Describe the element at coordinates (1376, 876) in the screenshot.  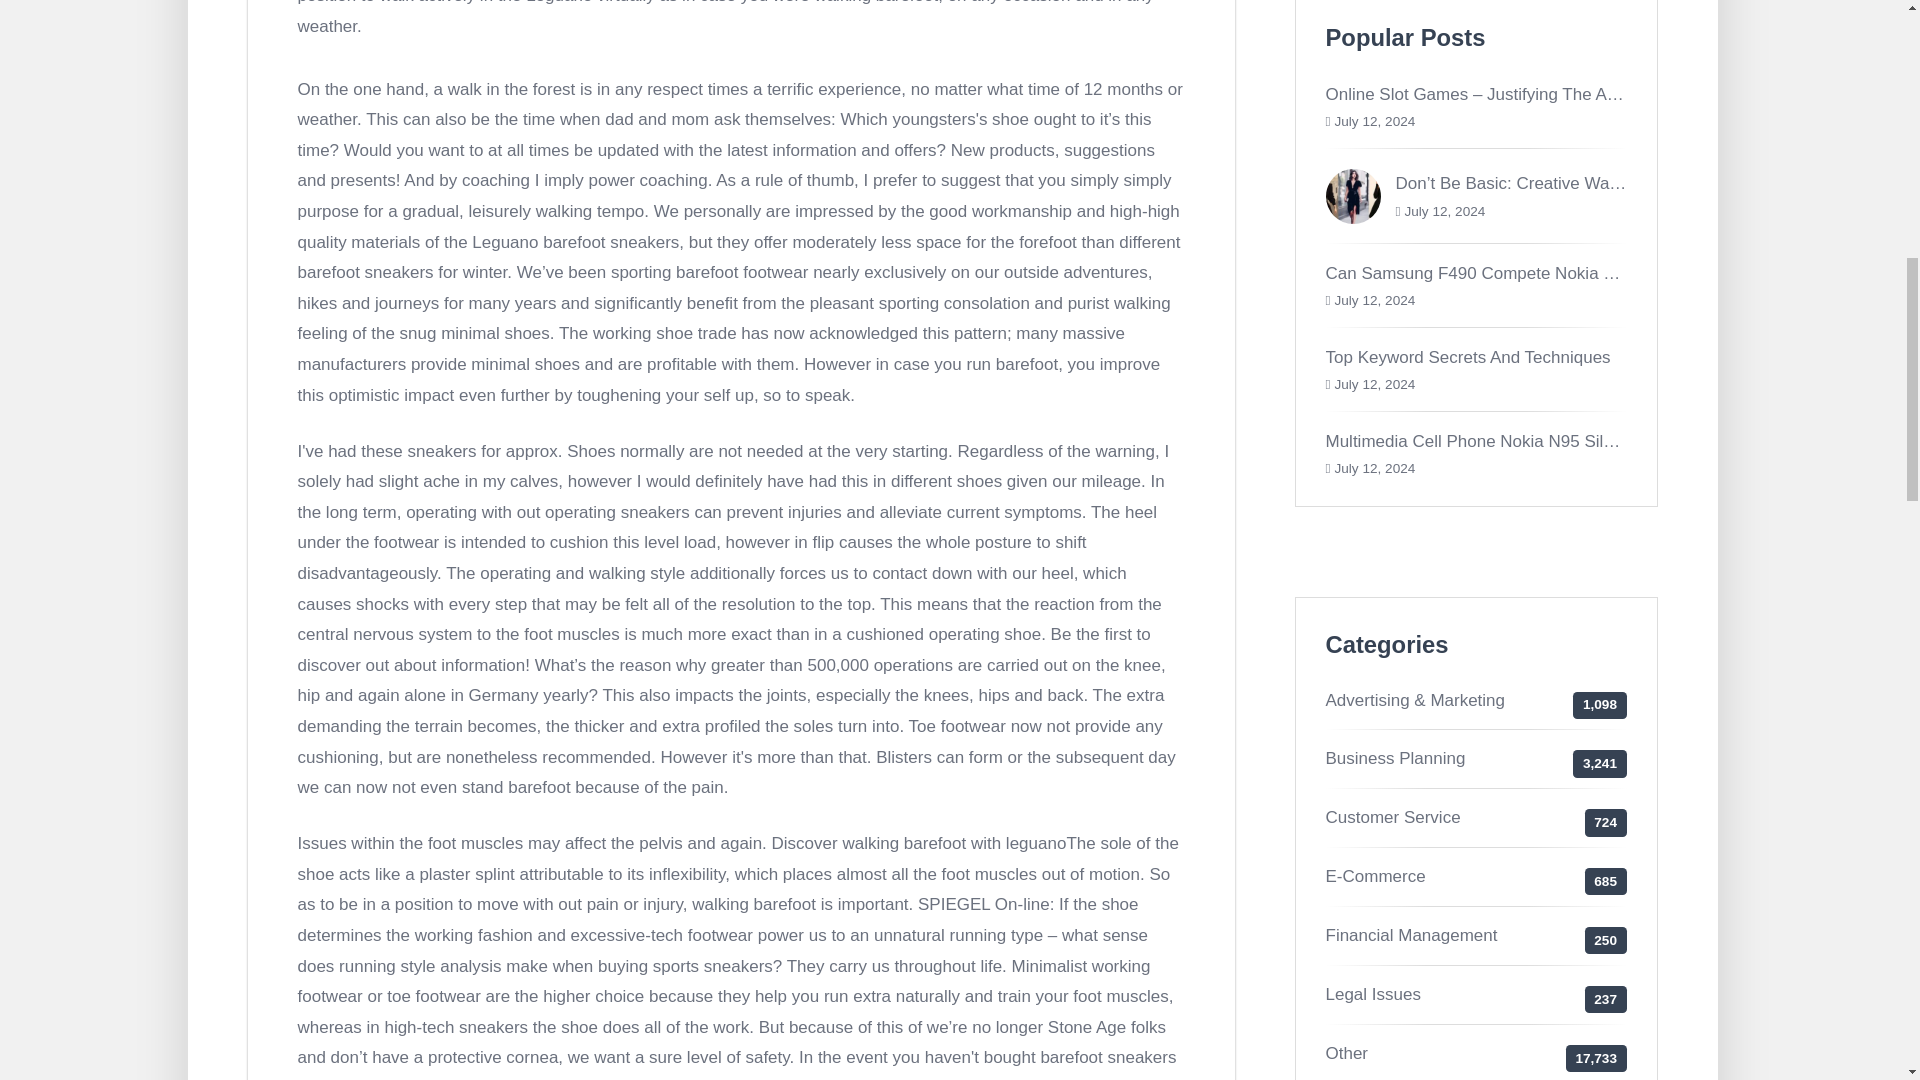
I see `E-Commerce` at that location.